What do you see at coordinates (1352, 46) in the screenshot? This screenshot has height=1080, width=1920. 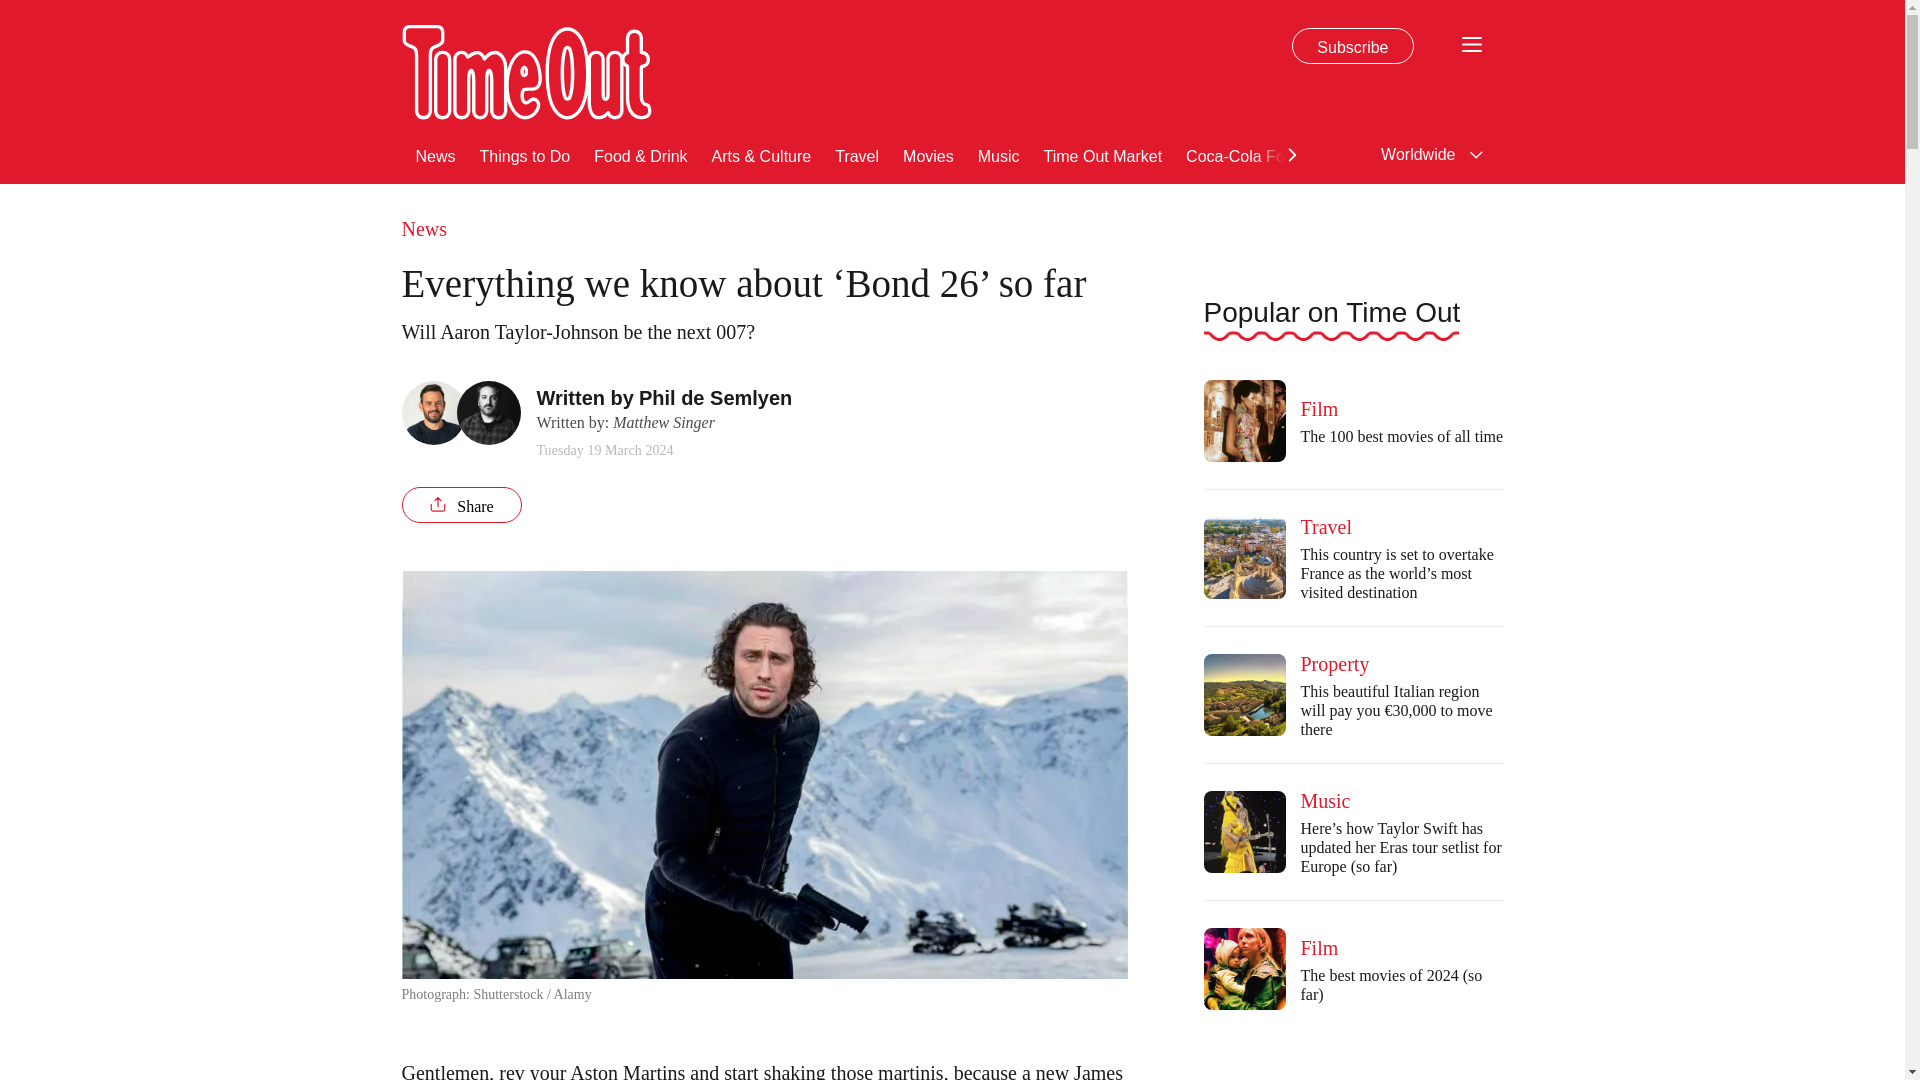 I see `Subscribe` at bounding box center [1352, 46].